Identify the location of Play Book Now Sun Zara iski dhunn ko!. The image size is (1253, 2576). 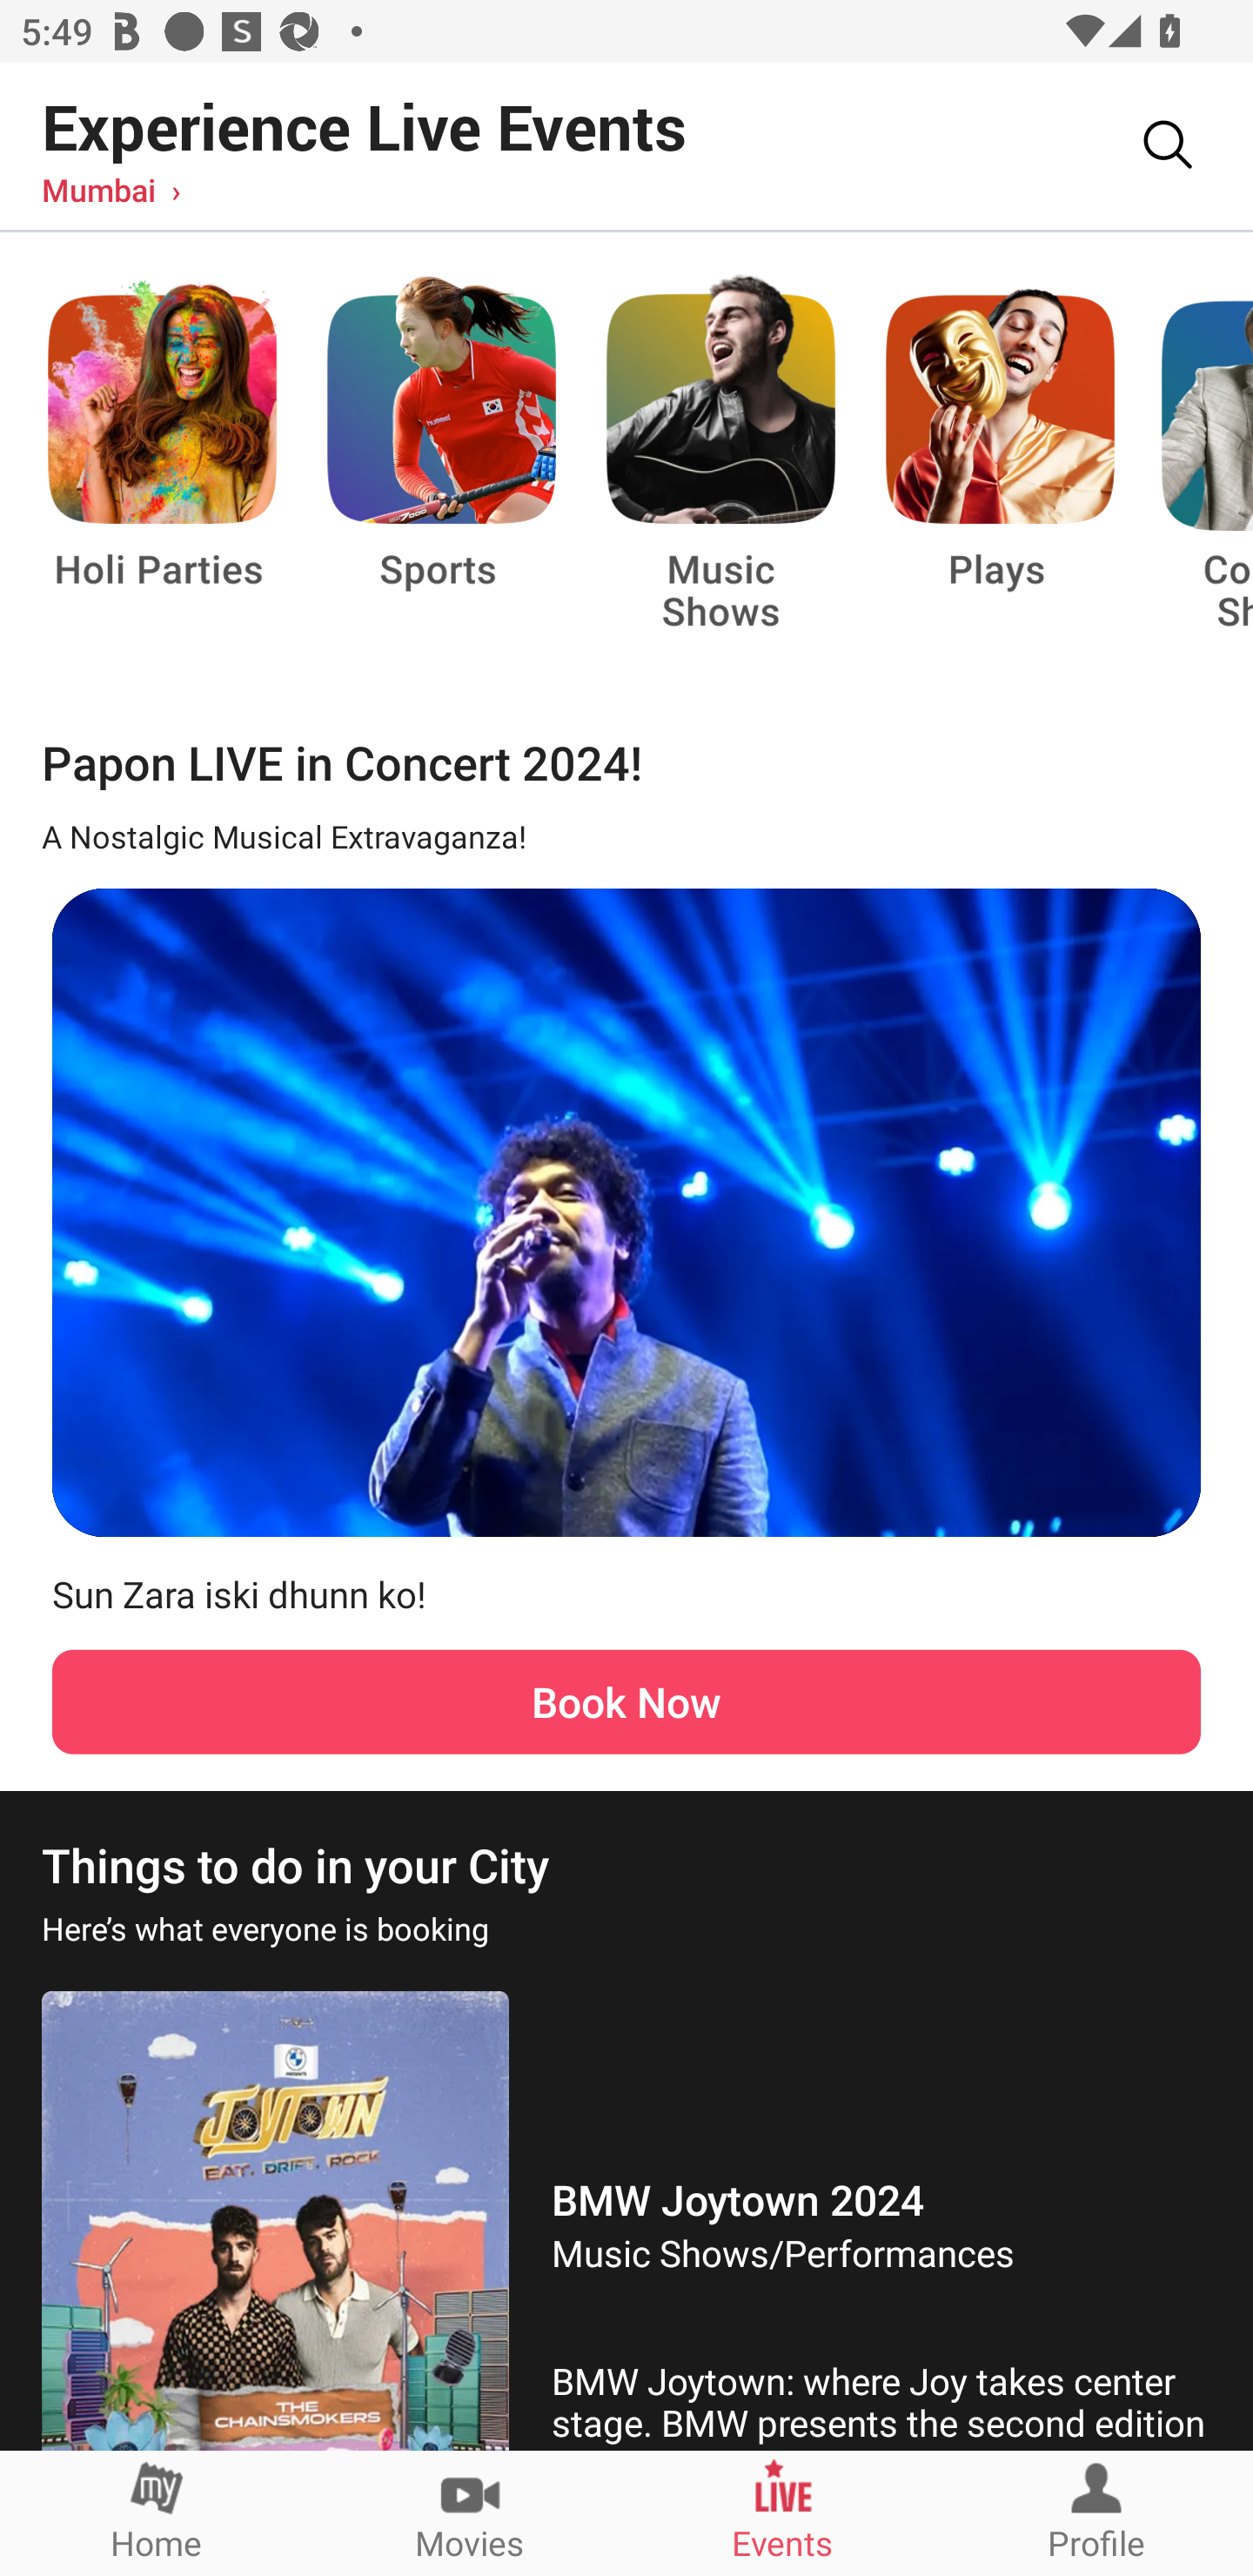
(626, 1316).